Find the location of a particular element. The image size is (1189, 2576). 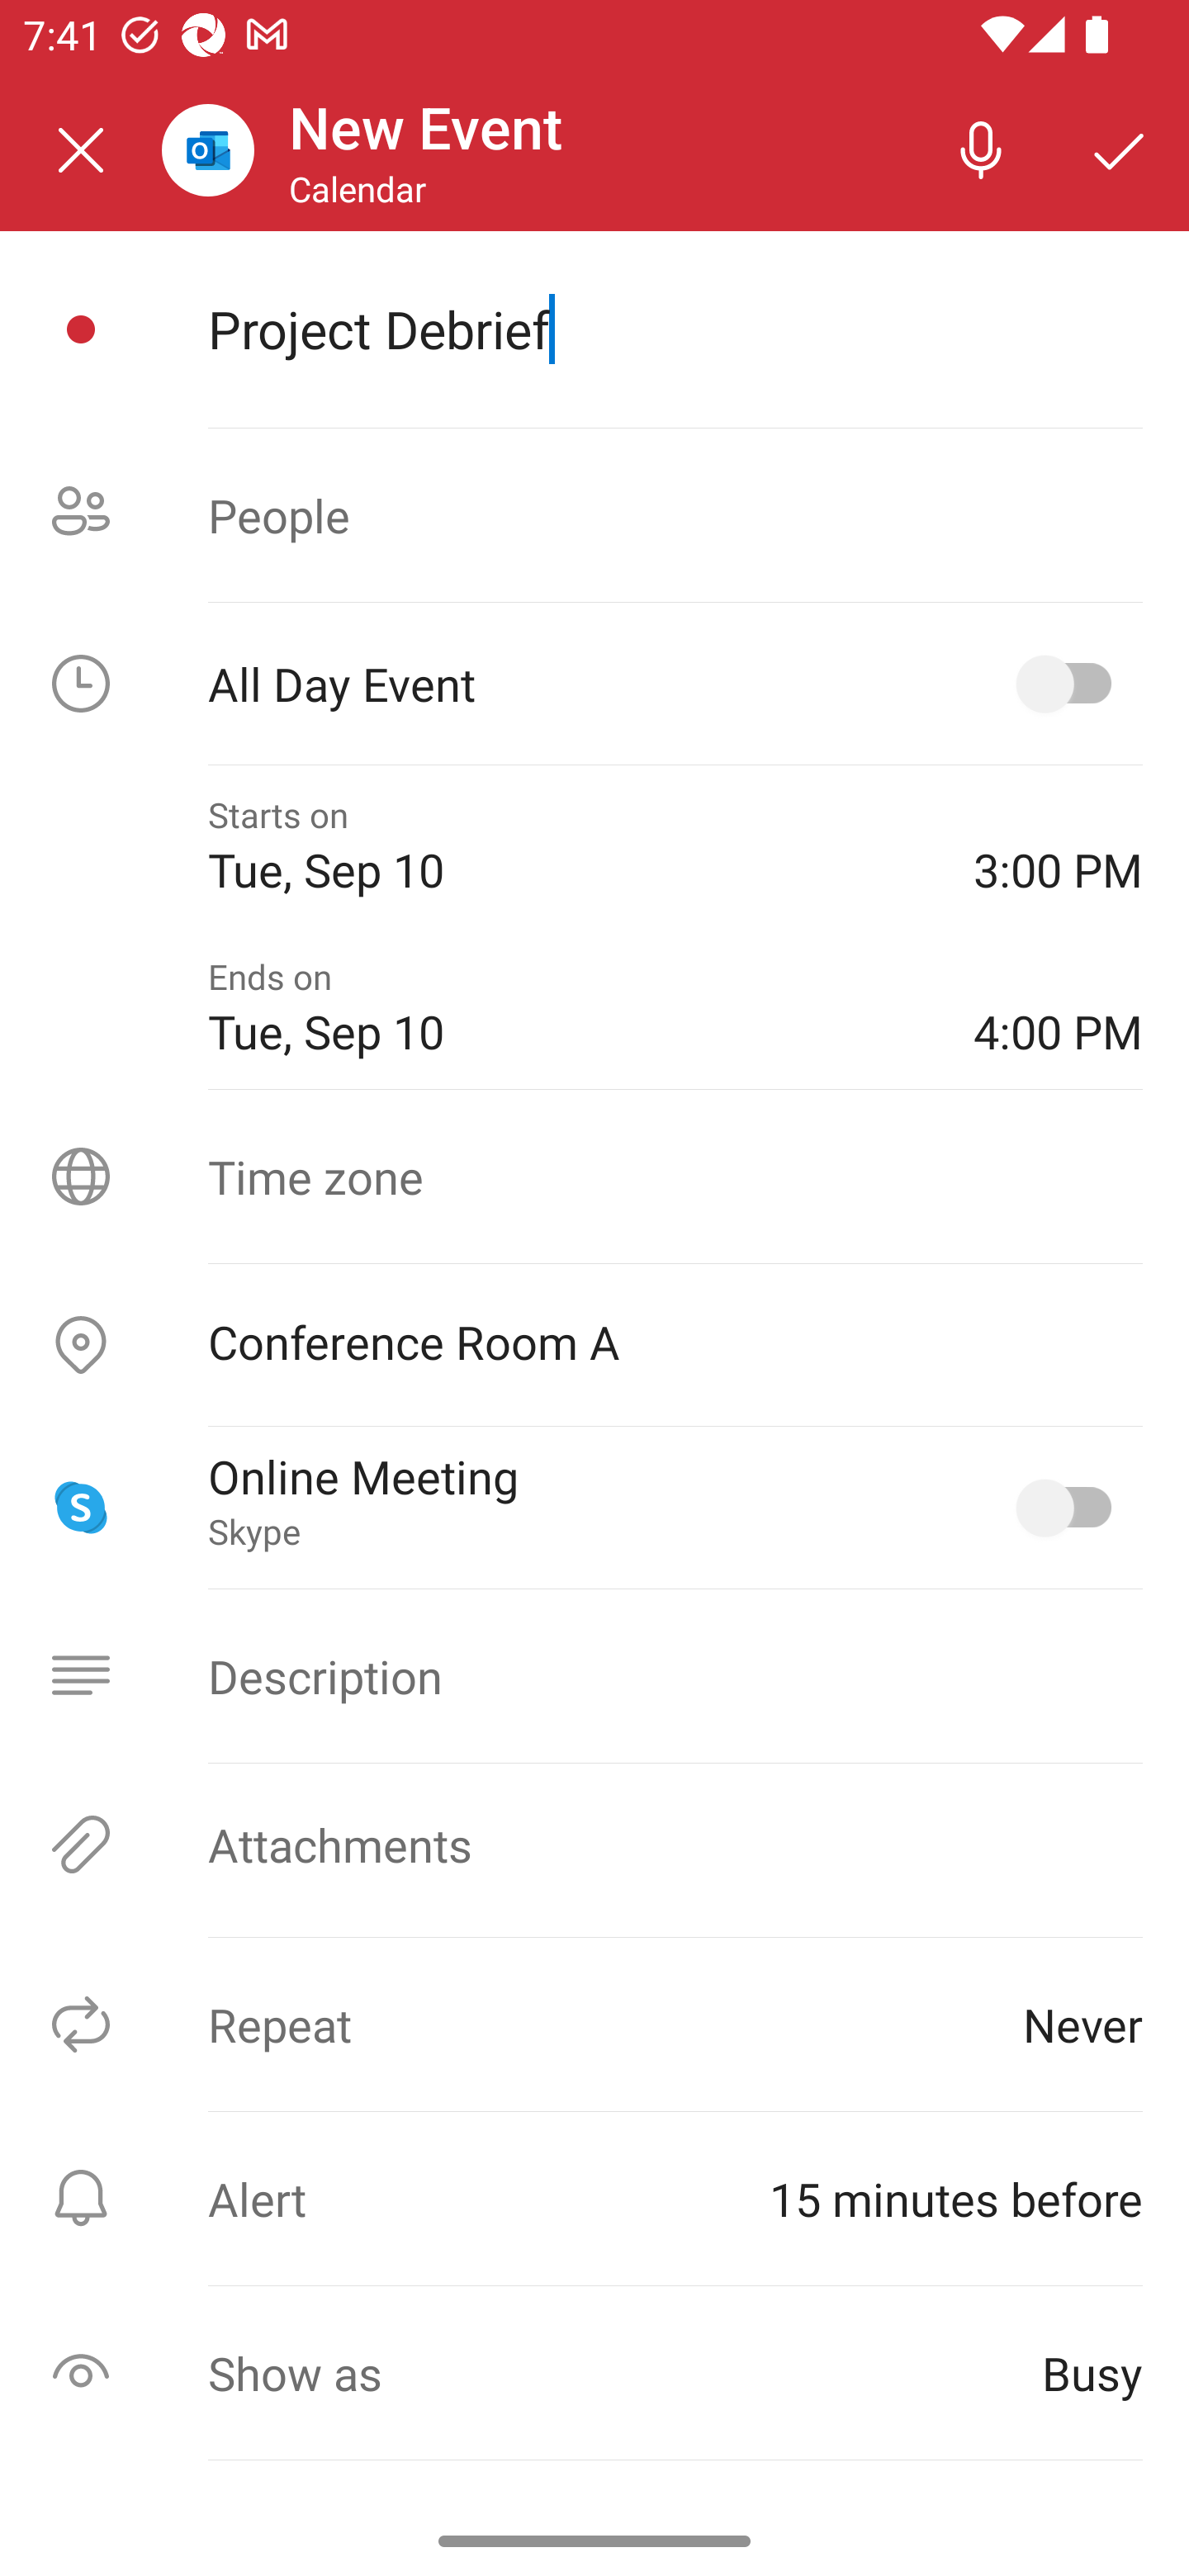

Time zone is located at coordinates (594, 1176).